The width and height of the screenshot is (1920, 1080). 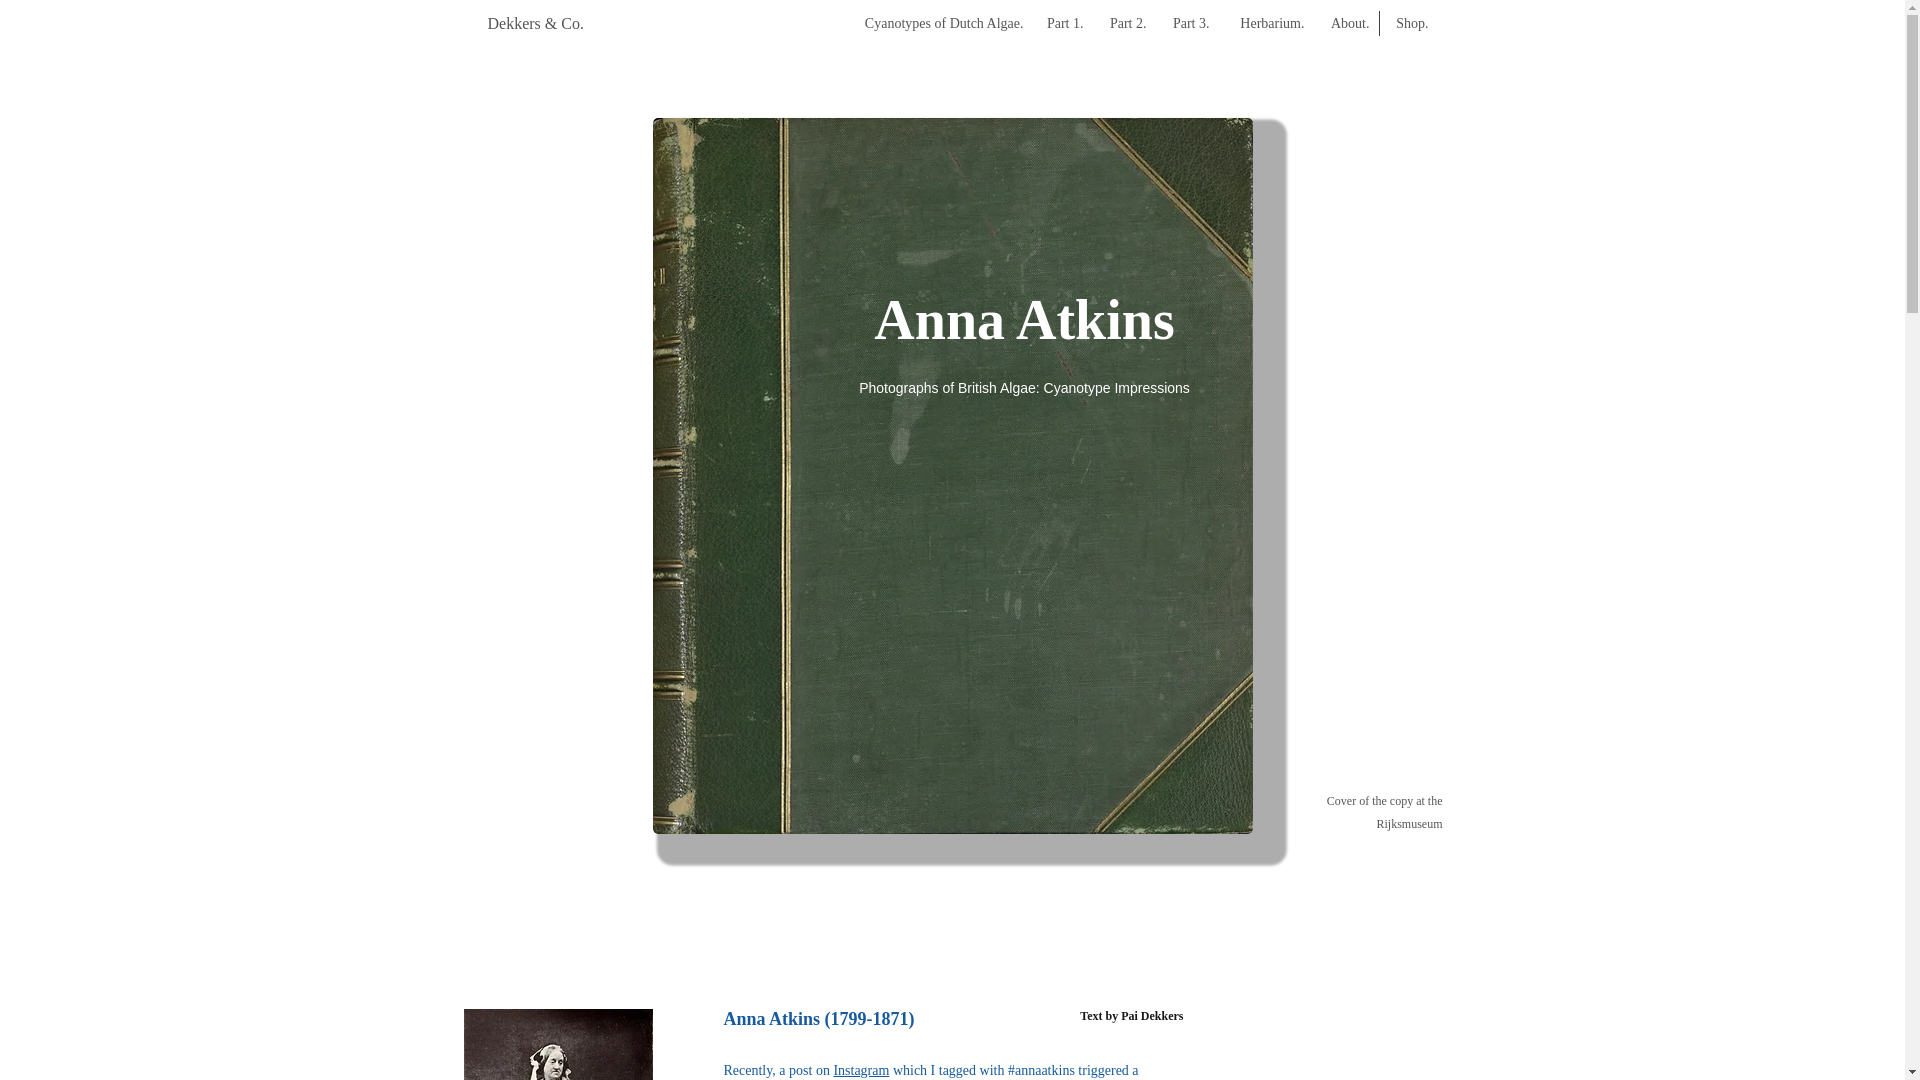 What do you see at coordinates (1267, 23) in the screenshot?
I see `Herbarium.` at bounding box center [1267, 23].